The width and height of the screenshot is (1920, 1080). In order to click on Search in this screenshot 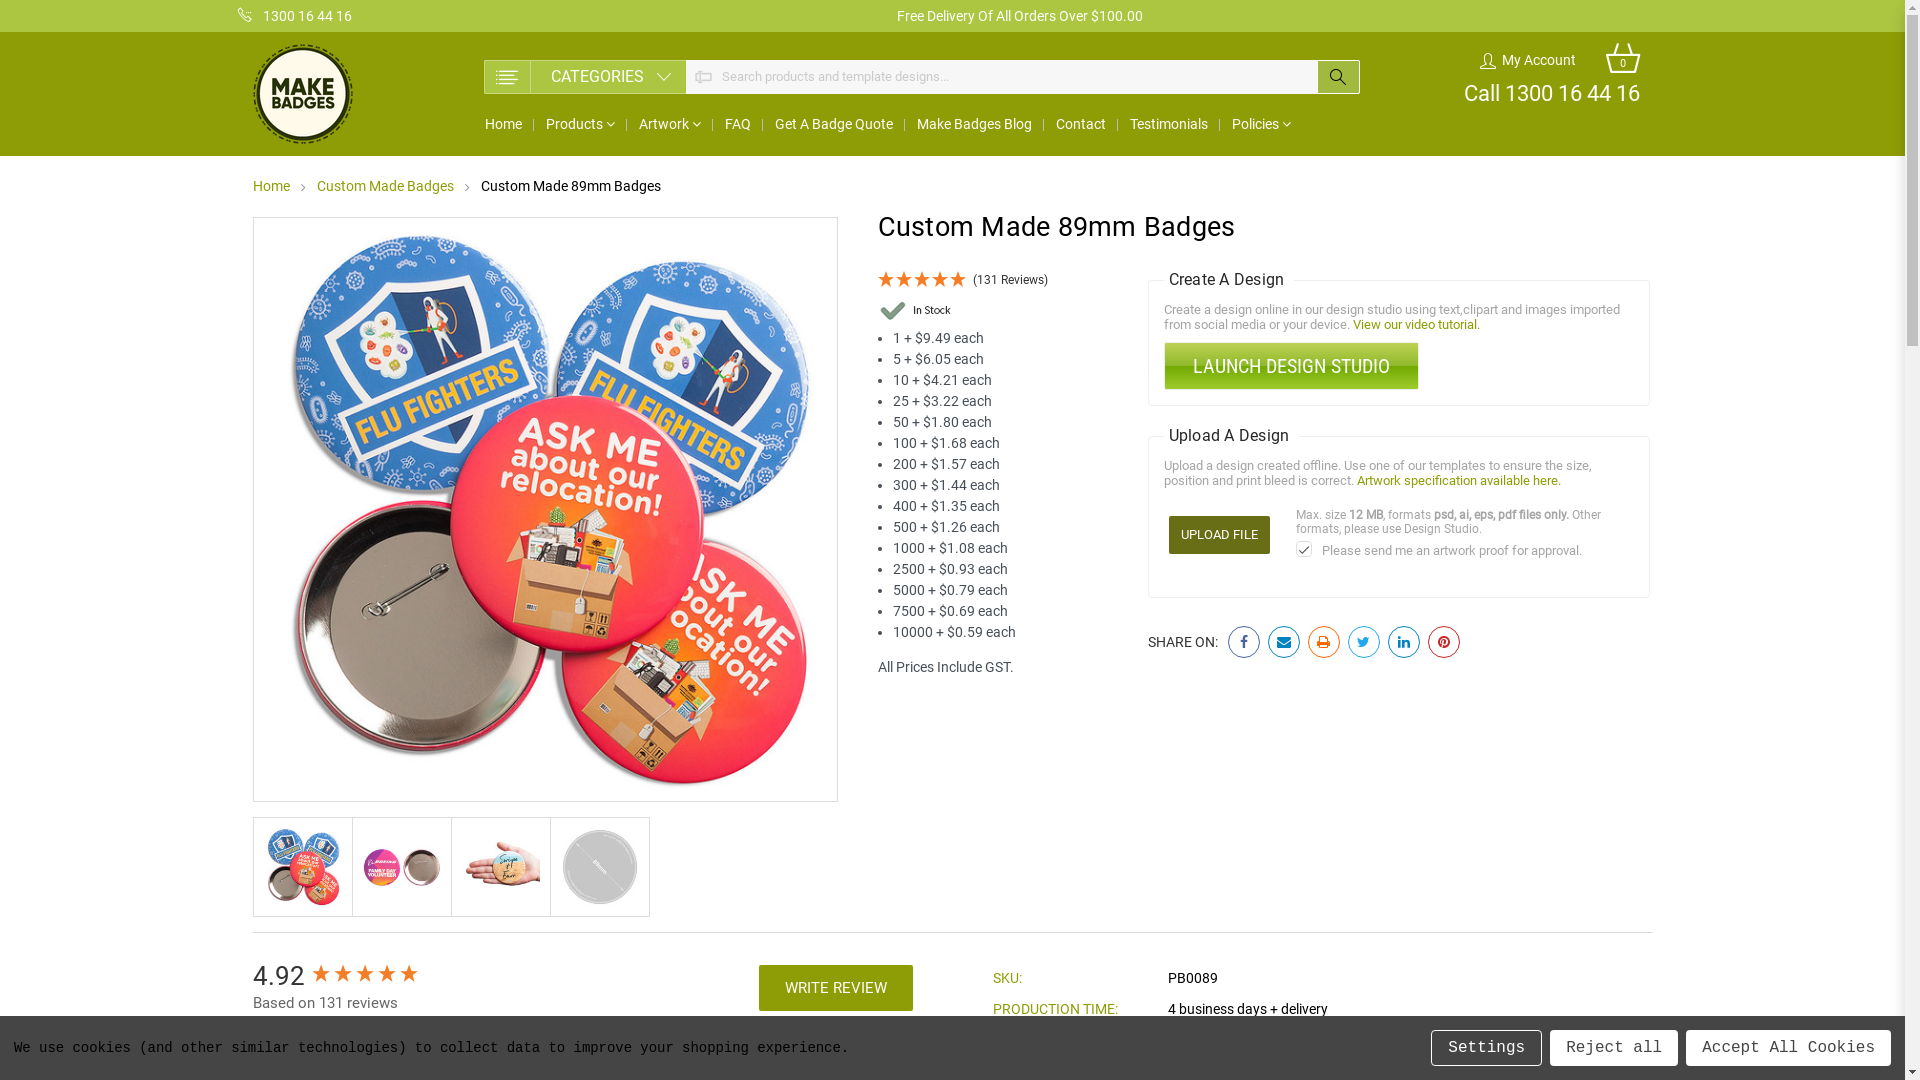, I will do `click(392, 1056)`.